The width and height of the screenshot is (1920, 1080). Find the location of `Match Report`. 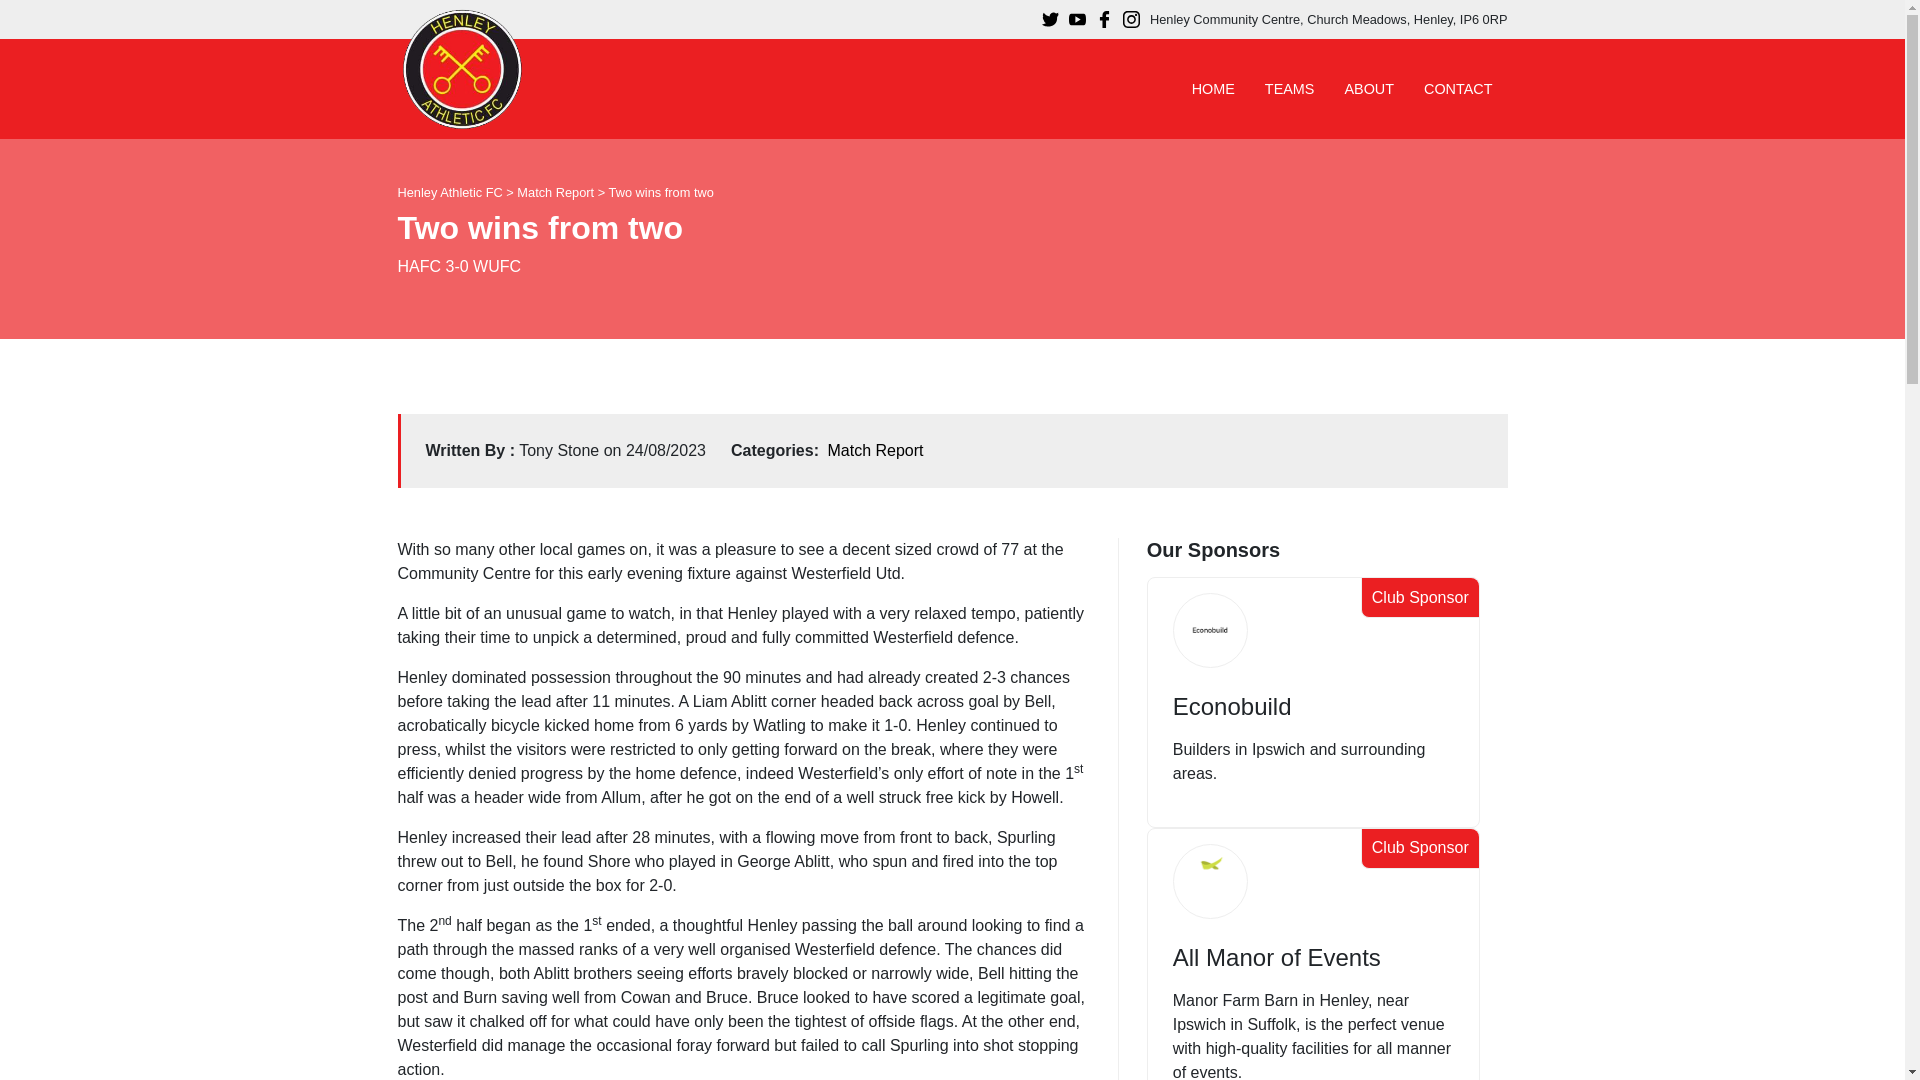

Match Report is located at coordinates (554, 192).